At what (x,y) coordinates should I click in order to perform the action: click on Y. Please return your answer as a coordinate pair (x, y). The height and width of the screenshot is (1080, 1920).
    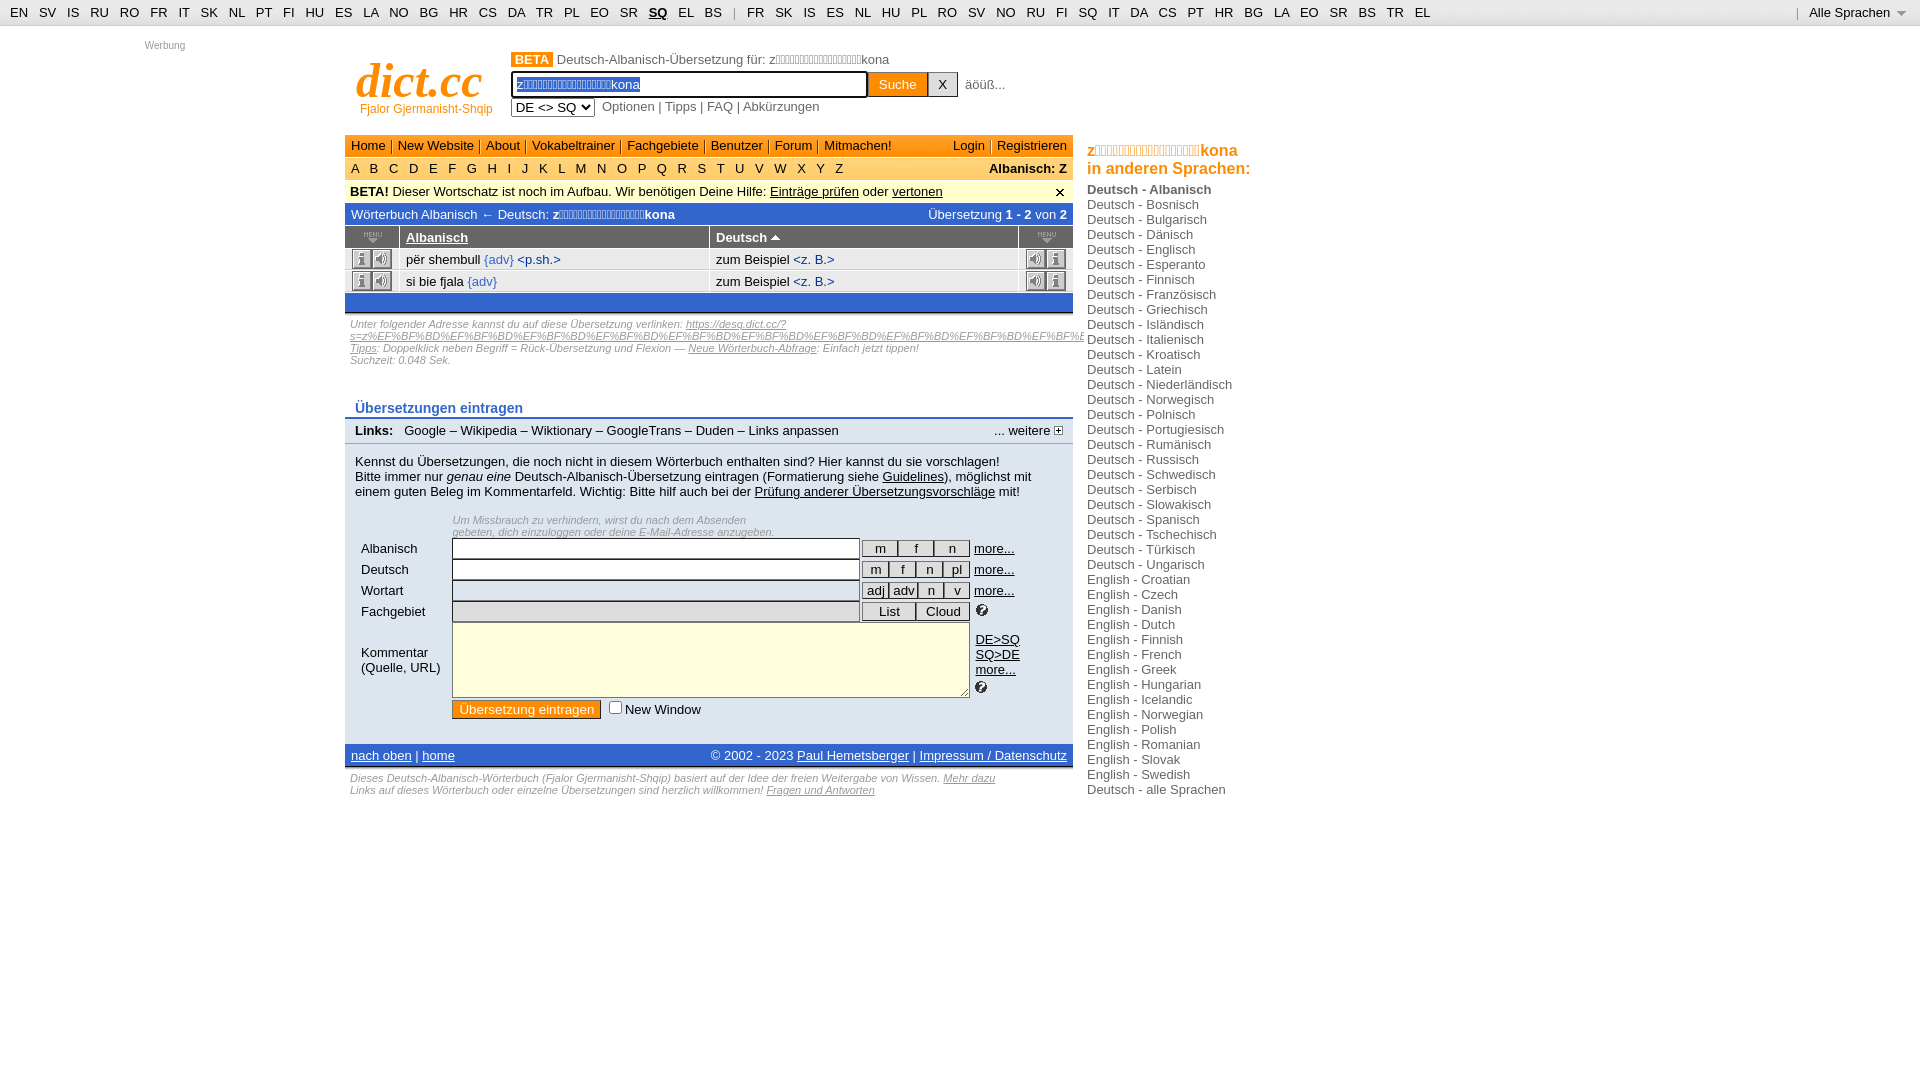
    Looking at the image, I should click on (820, 168).